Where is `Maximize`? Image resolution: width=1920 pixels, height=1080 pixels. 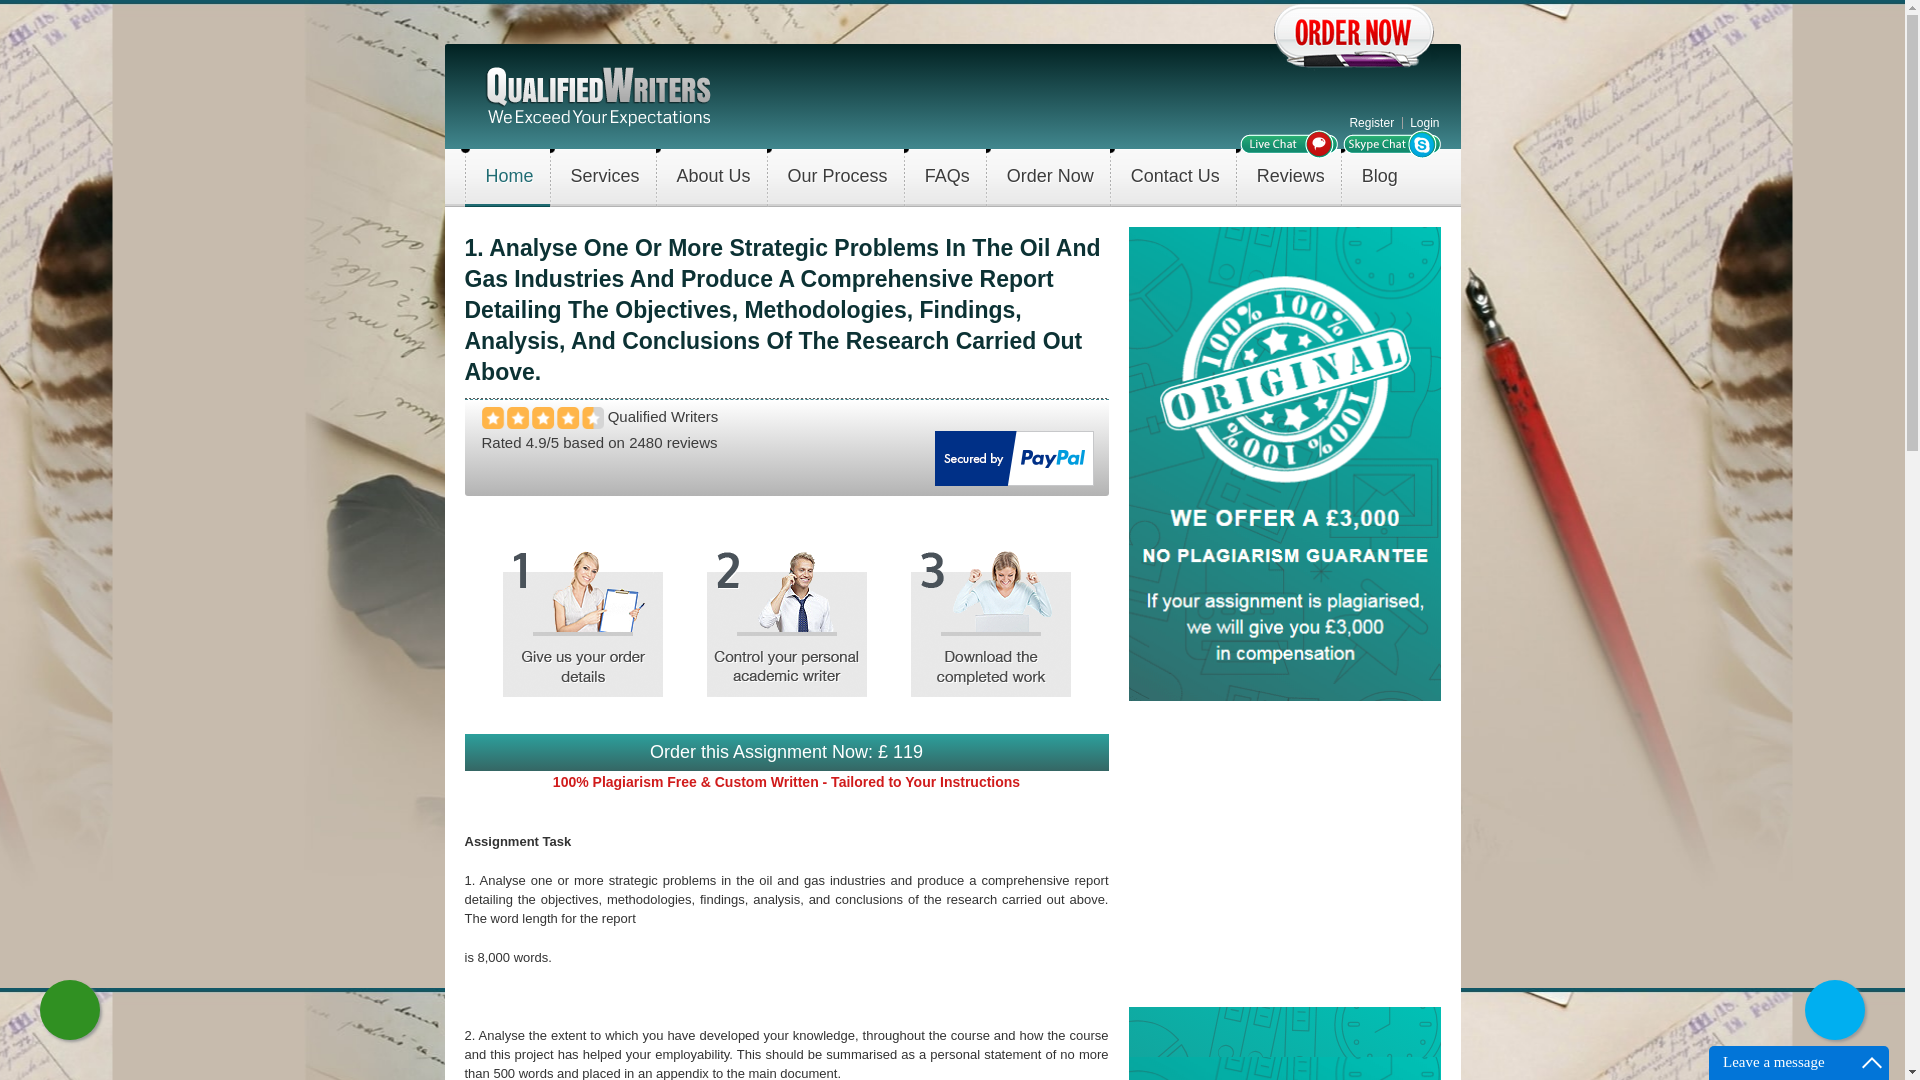 Maximize is located at coordinates (1872, 1062).